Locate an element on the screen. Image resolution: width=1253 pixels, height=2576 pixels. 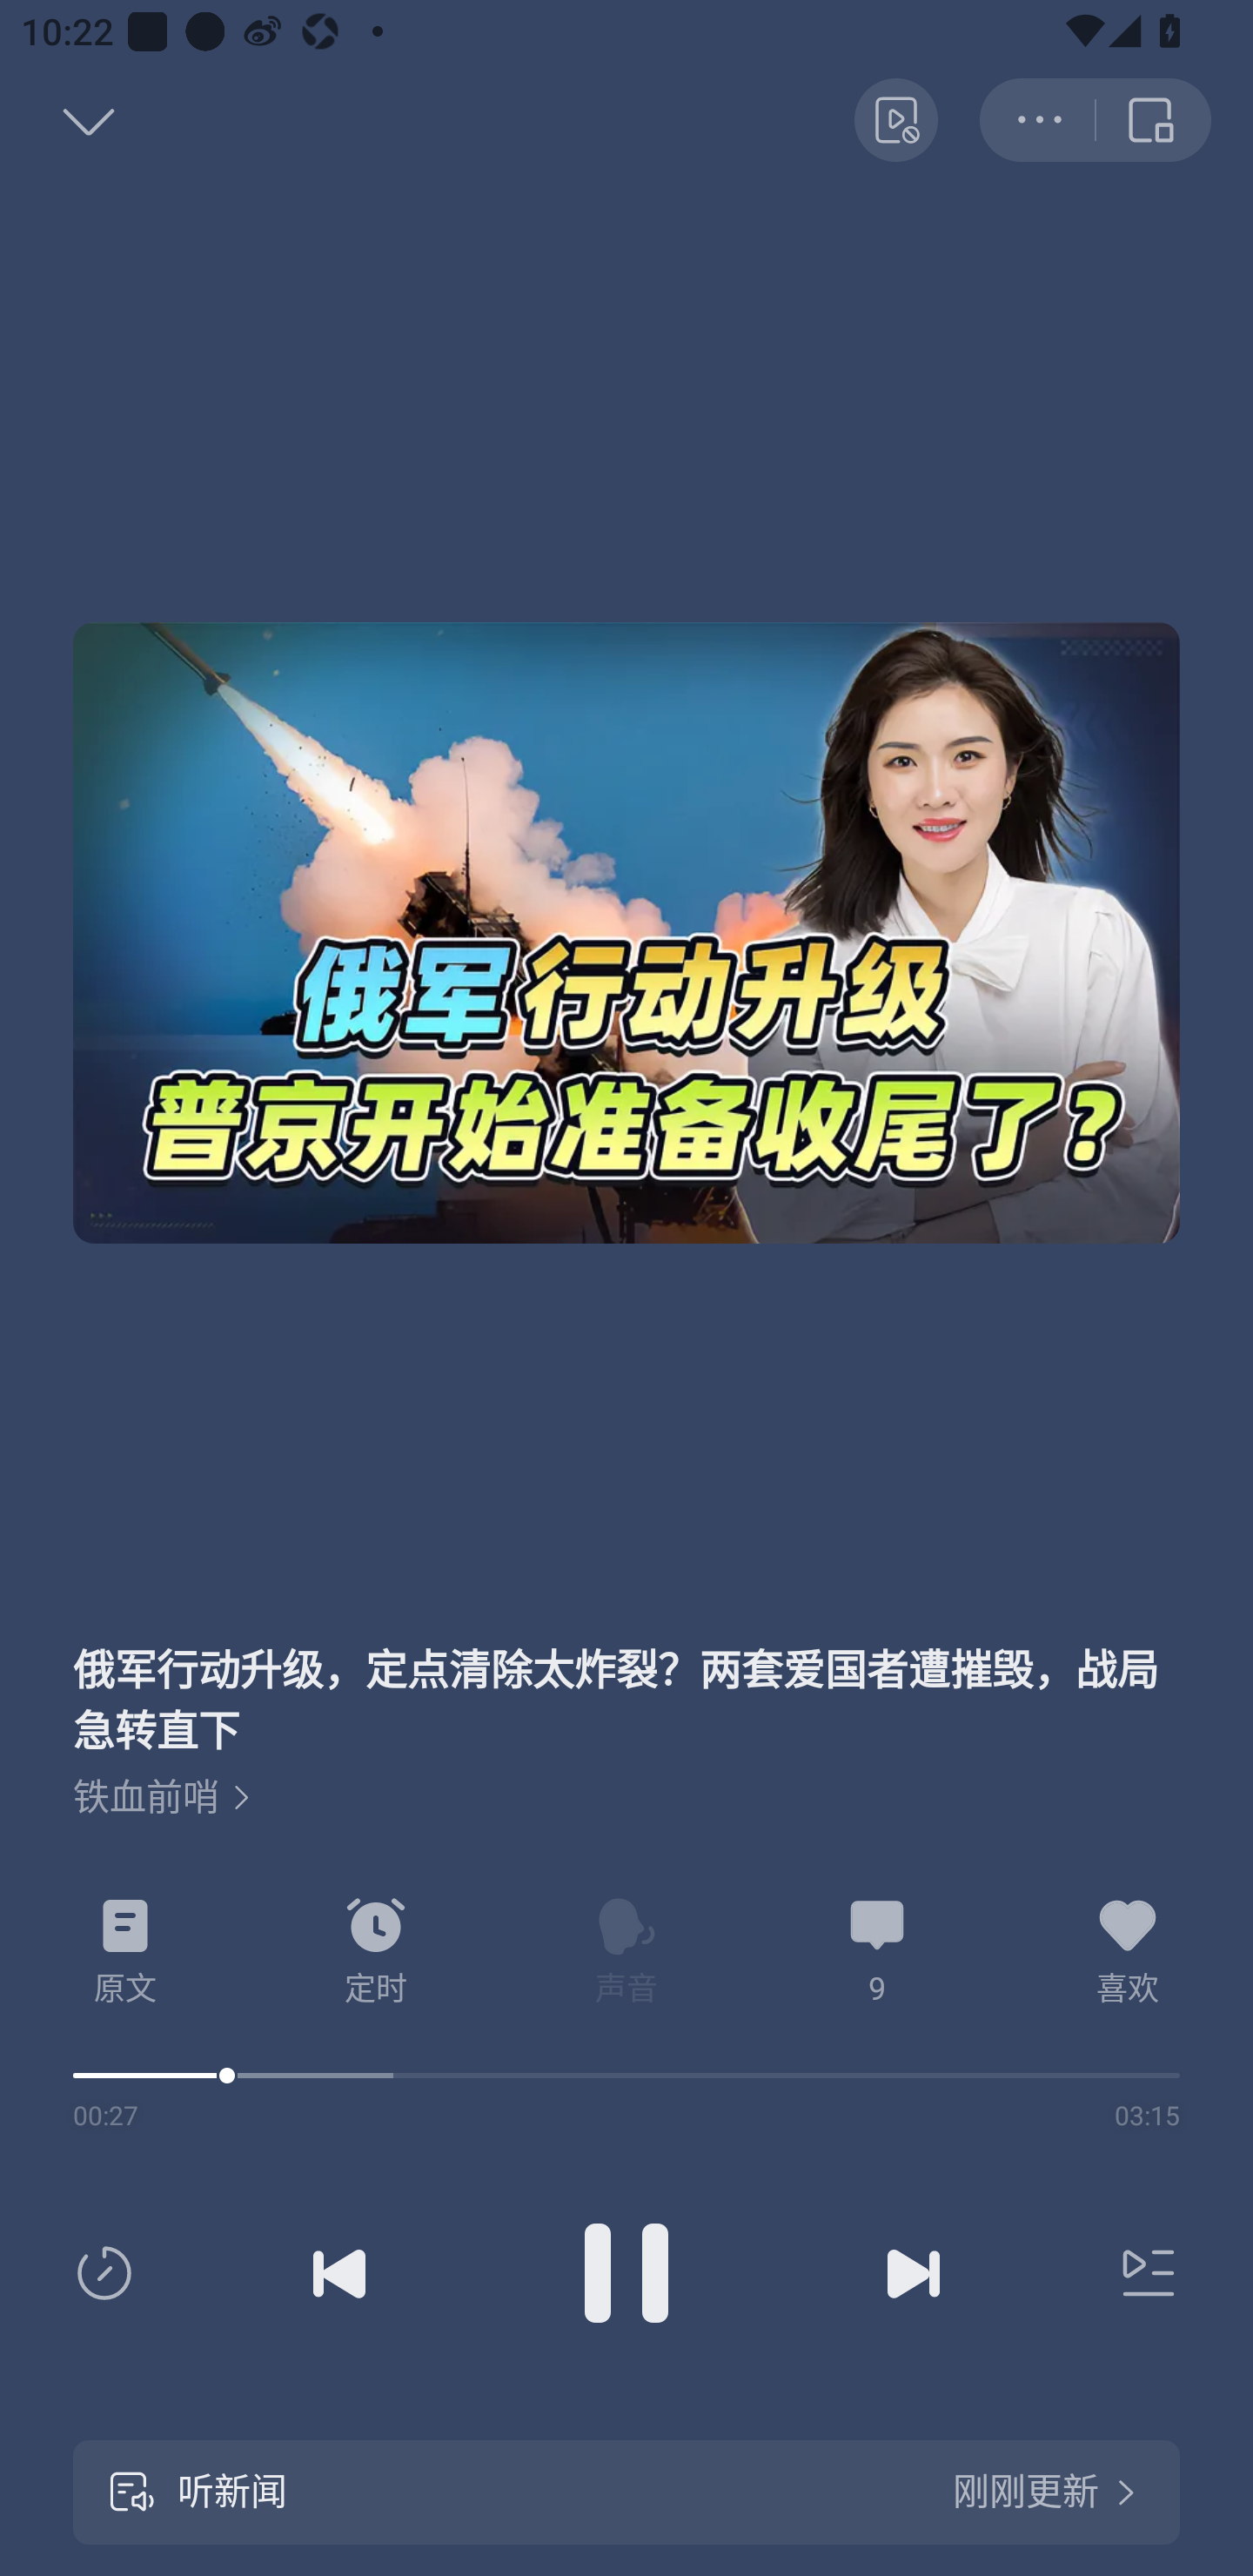
列表，按钮 is located at coordinates (1142, 2273).